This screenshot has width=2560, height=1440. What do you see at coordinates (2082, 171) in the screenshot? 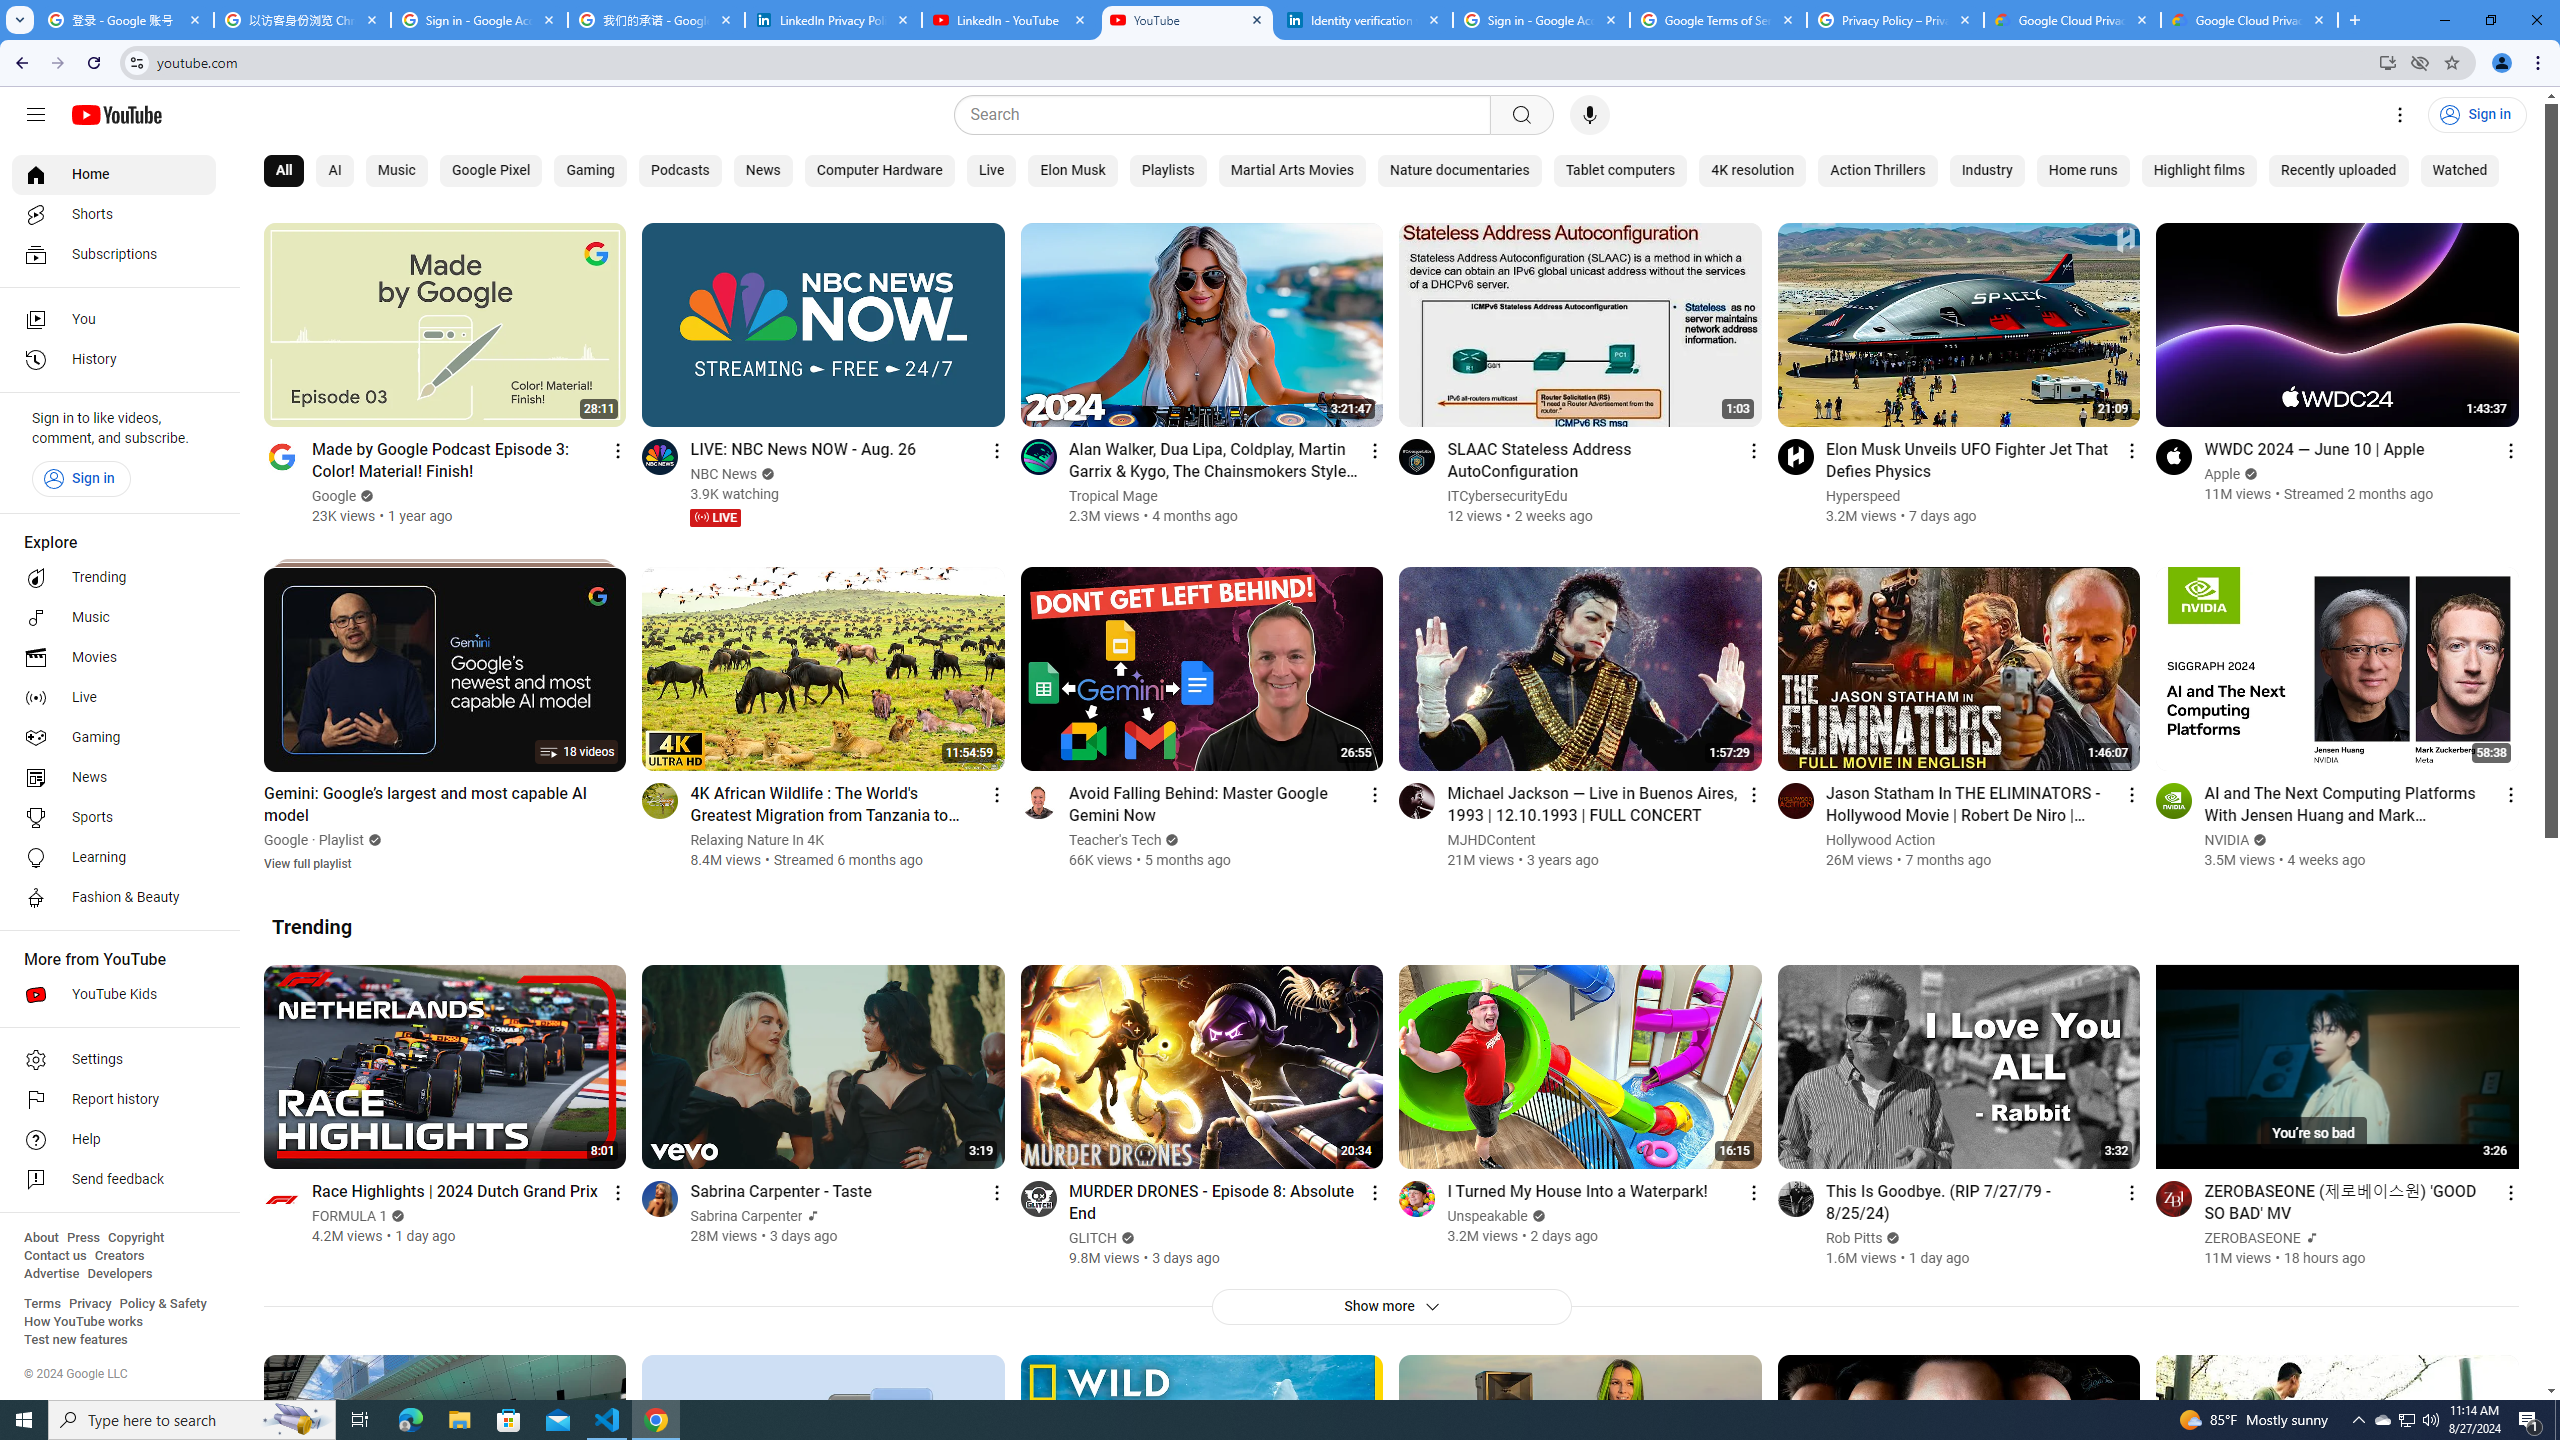
I see `Home runs` at bounding box center [2082, 171].